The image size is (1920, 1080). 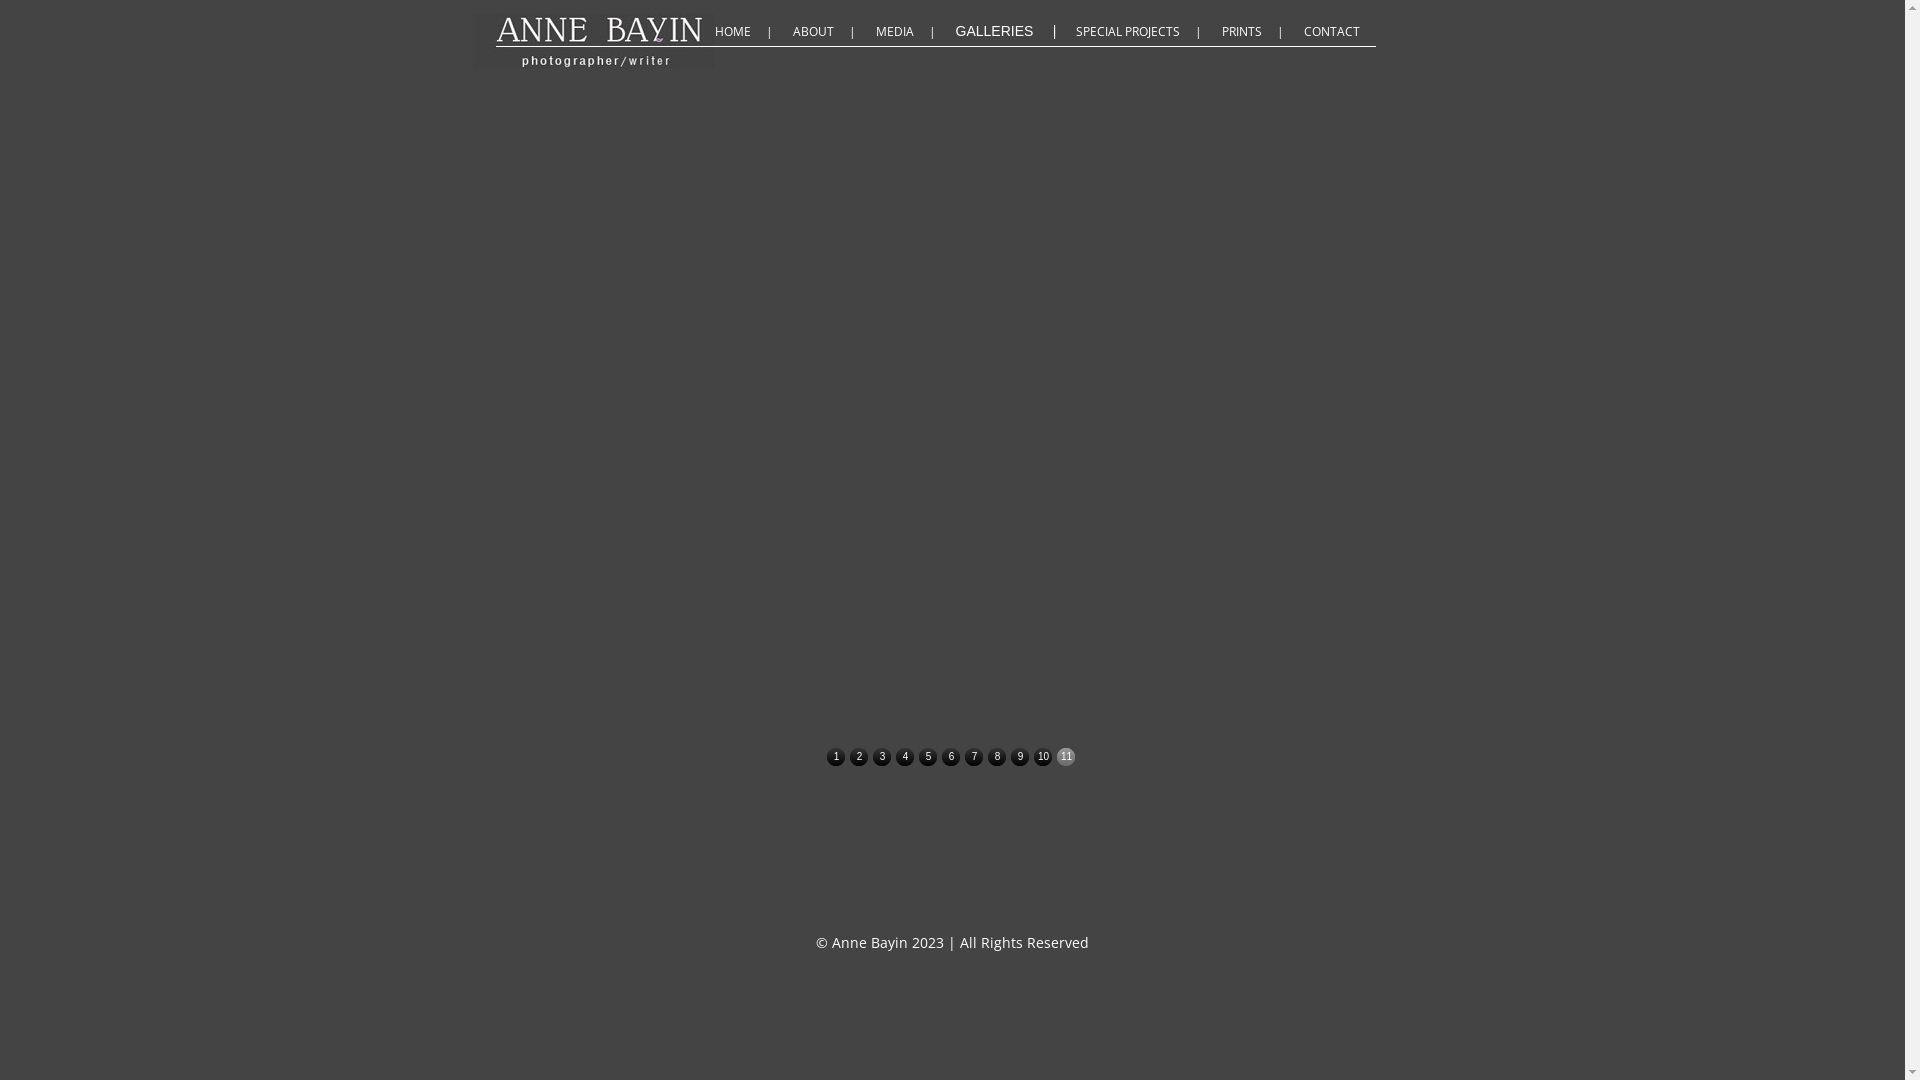 What do you see at coordinates (1335, 32) in the screenshot?
I see `CONTACT` at bounding box center [1335, 32].